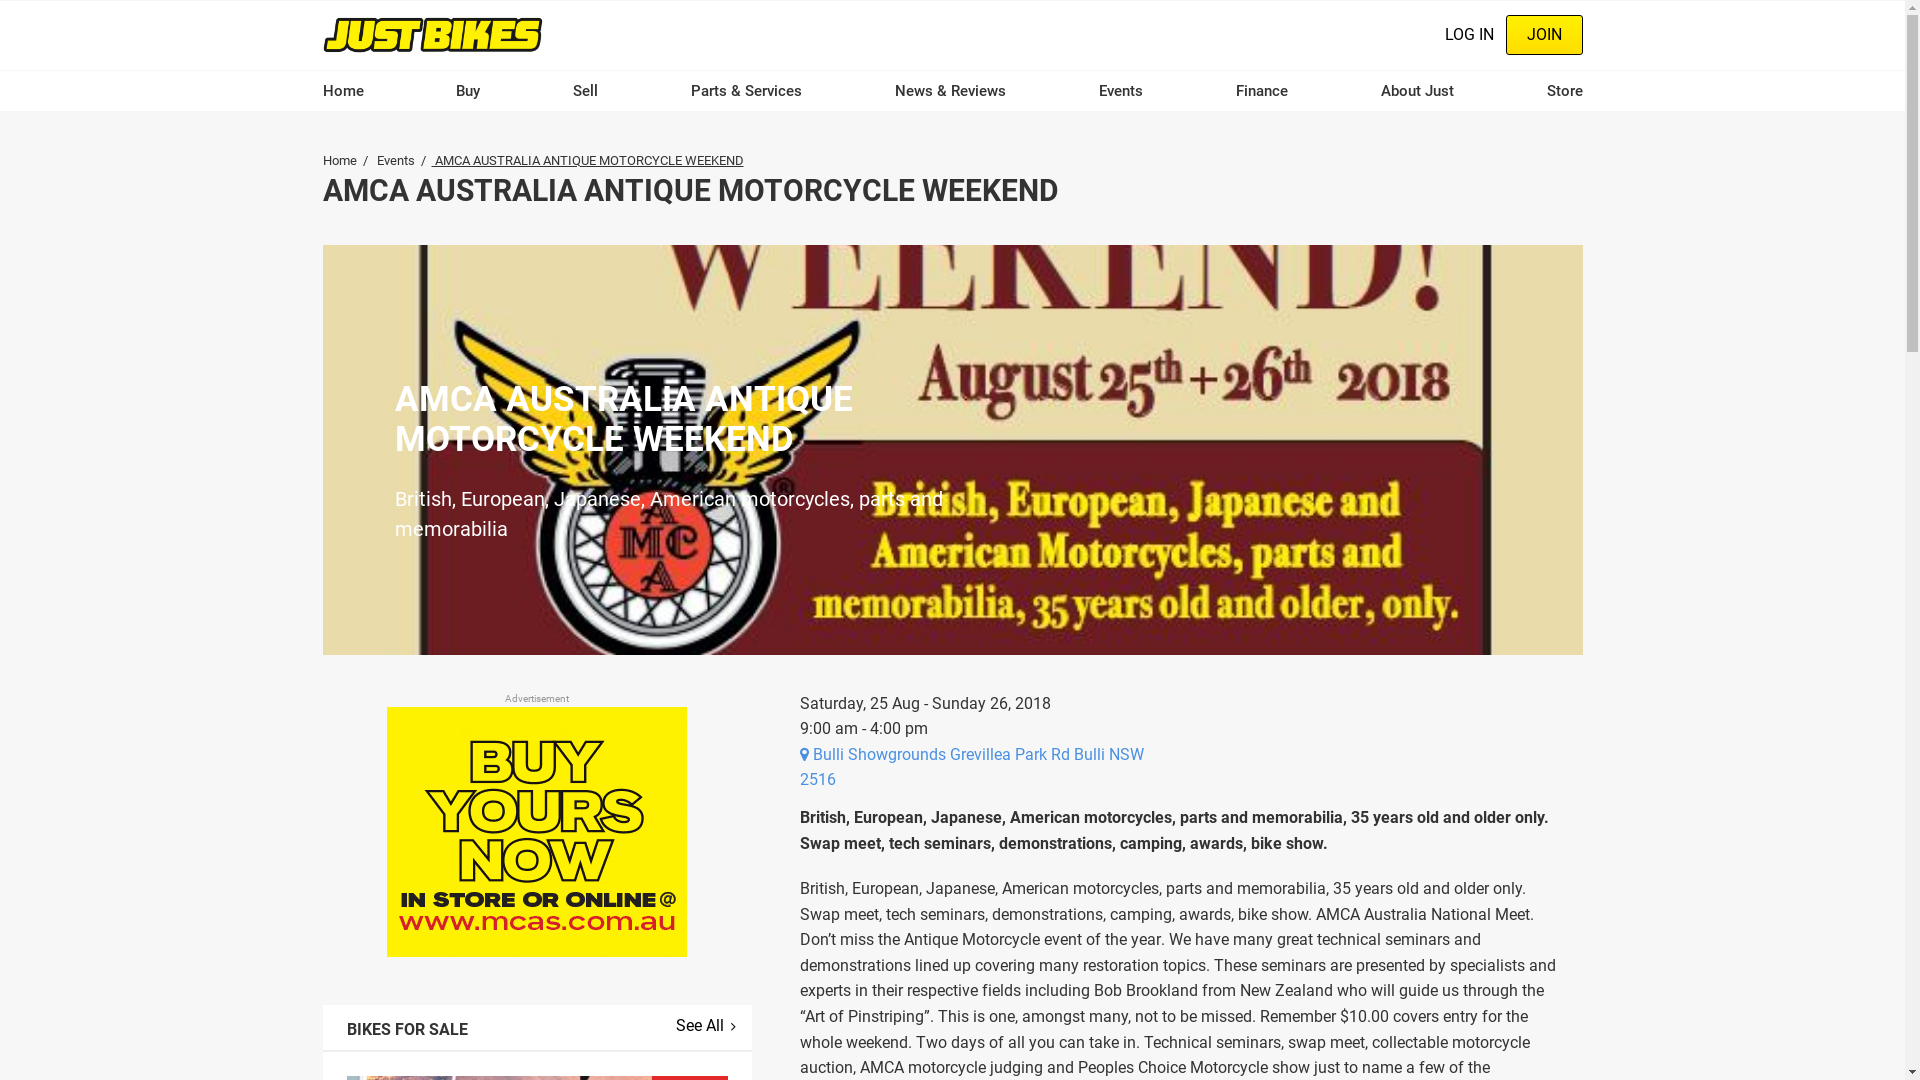 The width and height of the screenshot is (1920, 1080). I want to click on 3rd party ad content, so click(537, 832).